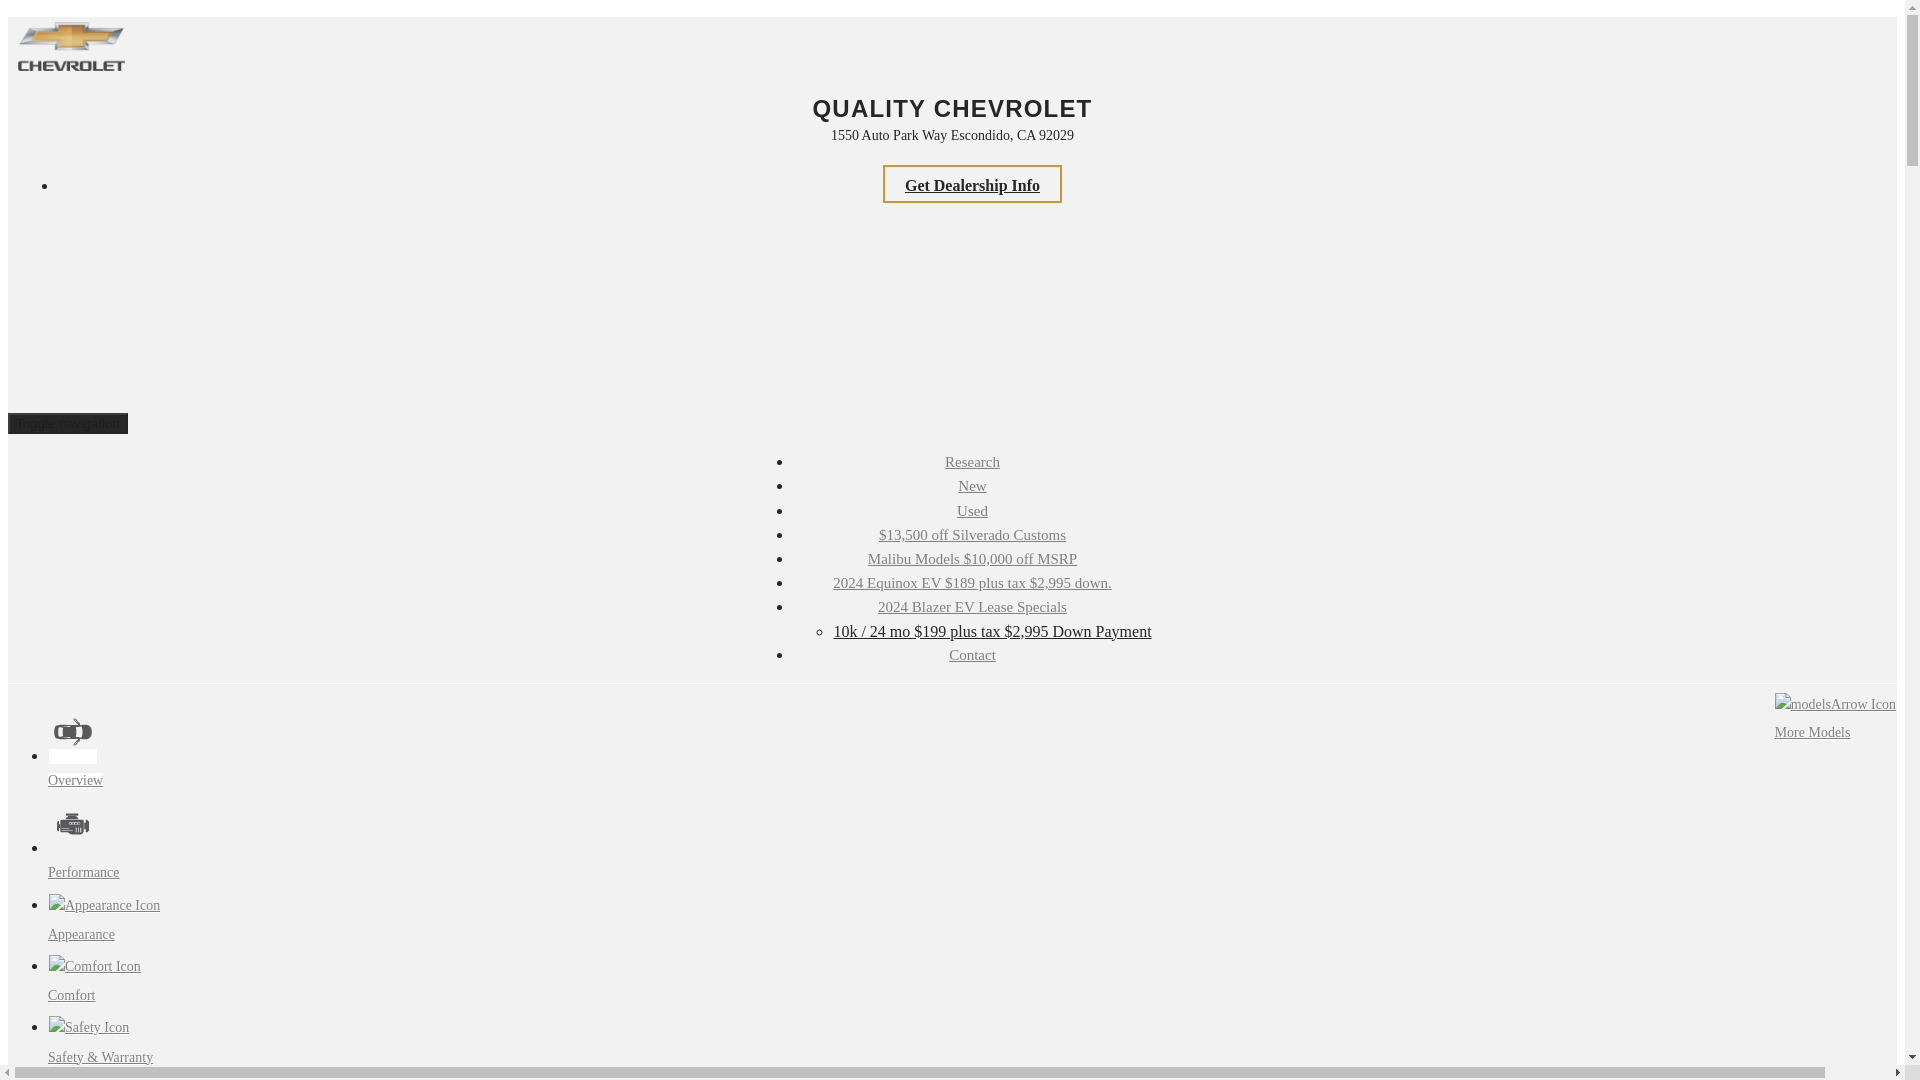 Image resolution: width=1920 pixels, height=1080 pixels. I want to click on 2024 Blazer EV Lease Specials, so click(972, 608).